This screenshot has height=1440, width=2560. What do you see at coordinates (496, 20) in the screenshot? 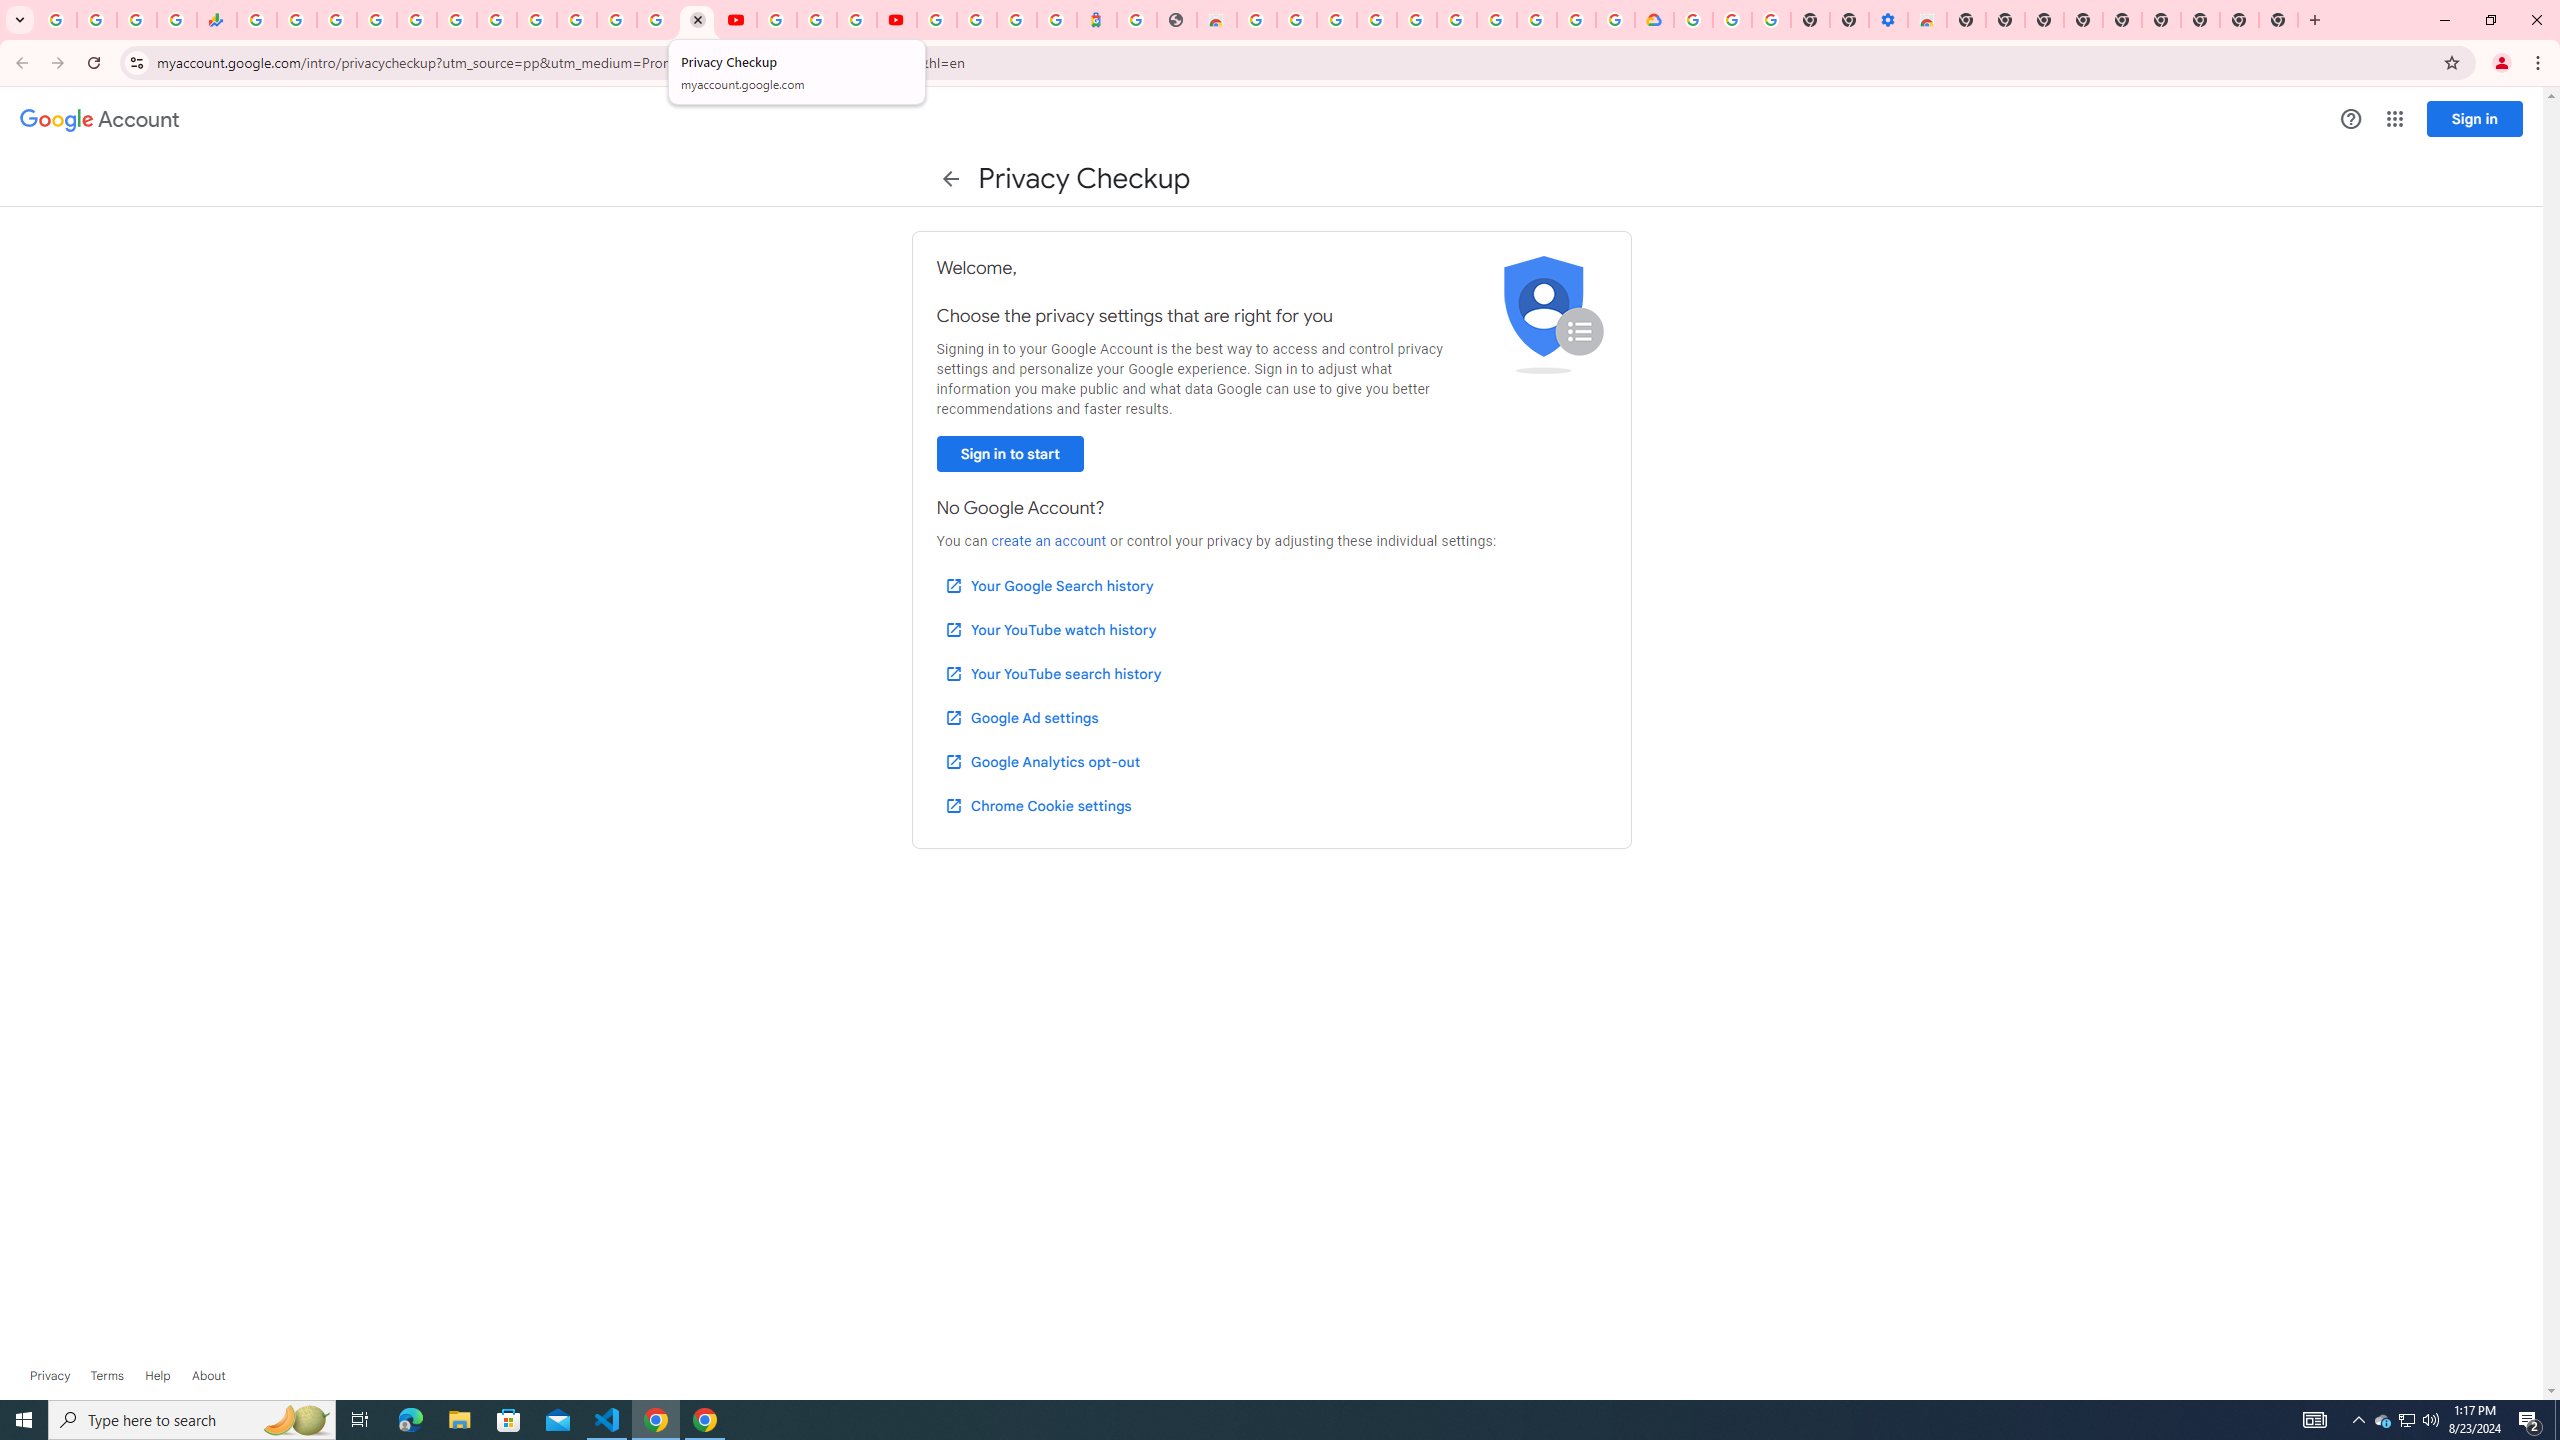
I see `Android TV Policies and Guidelines - Transparency Center` at bounding box center [496, 20].